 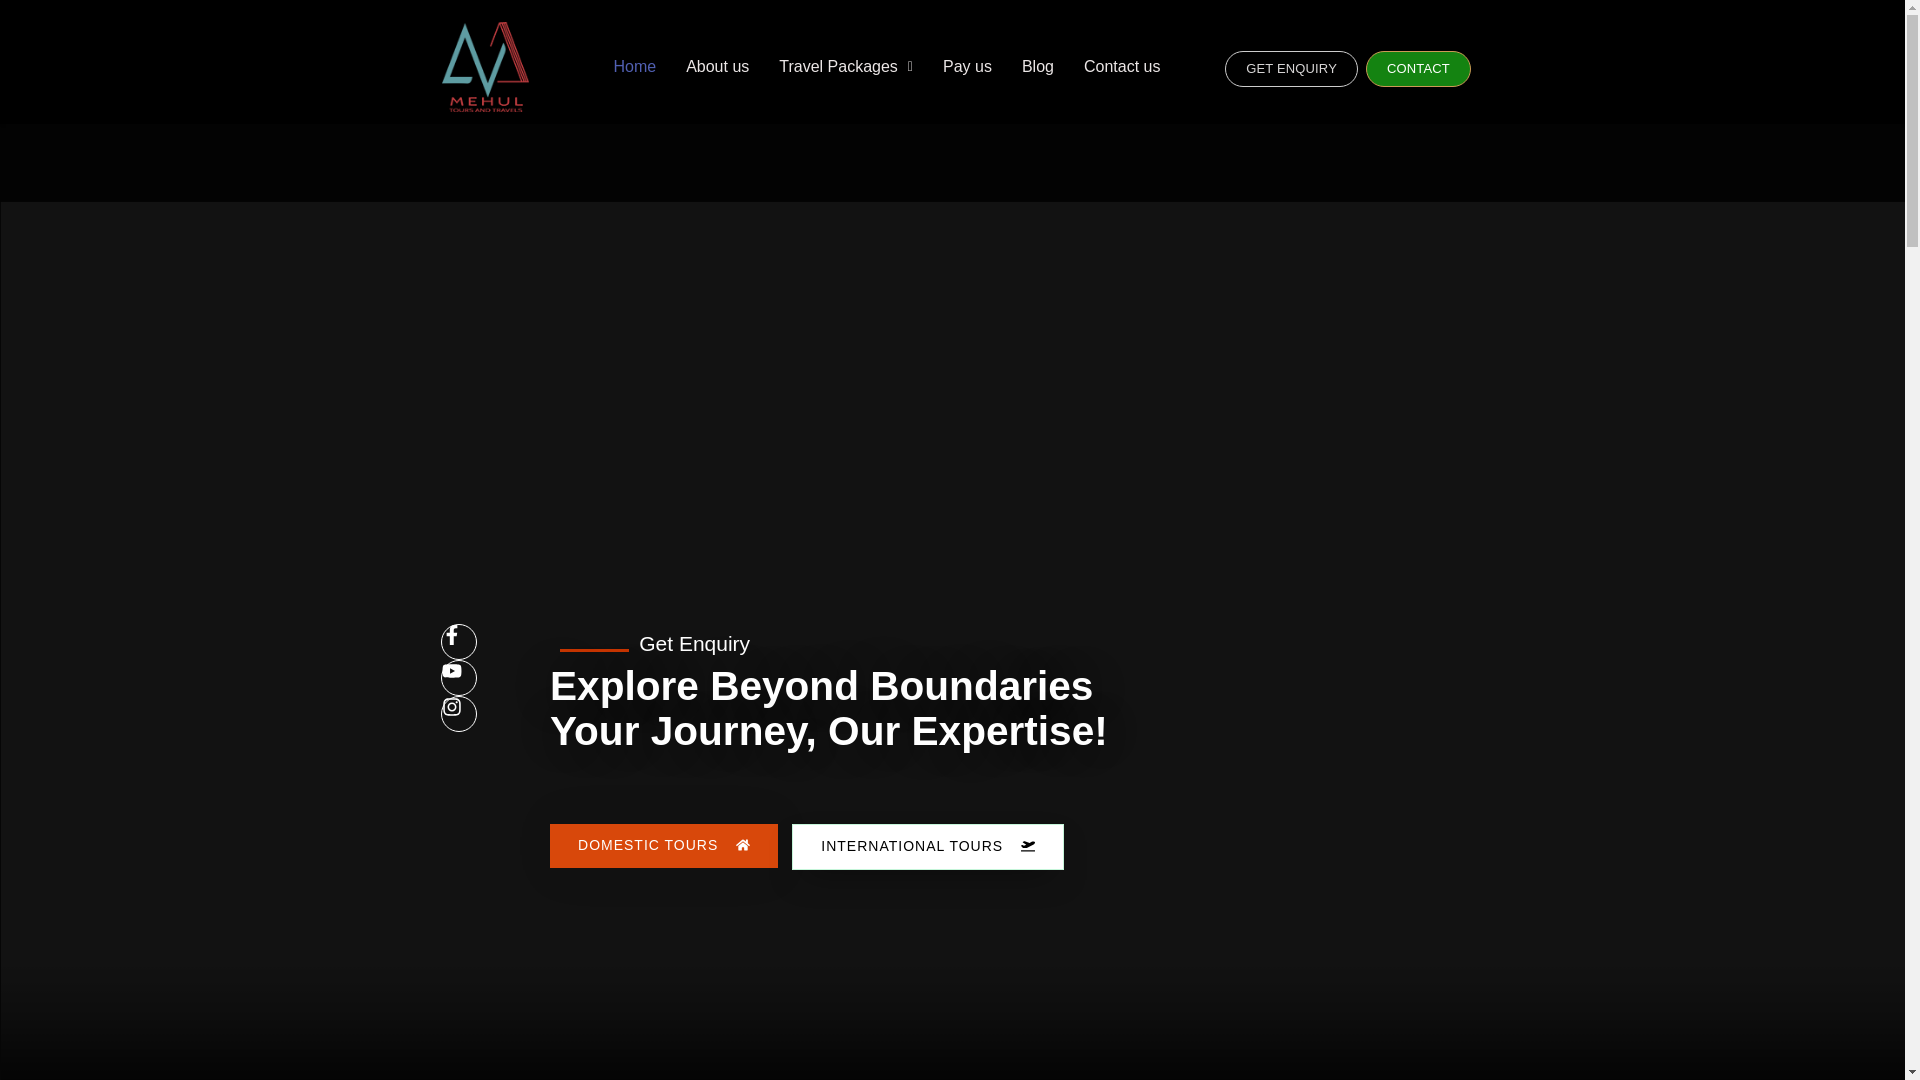 What do you see at coordinates (1290, 68) in the screenshot?
I see `GET ENQUIRY` at bounding box center [1290, 68].